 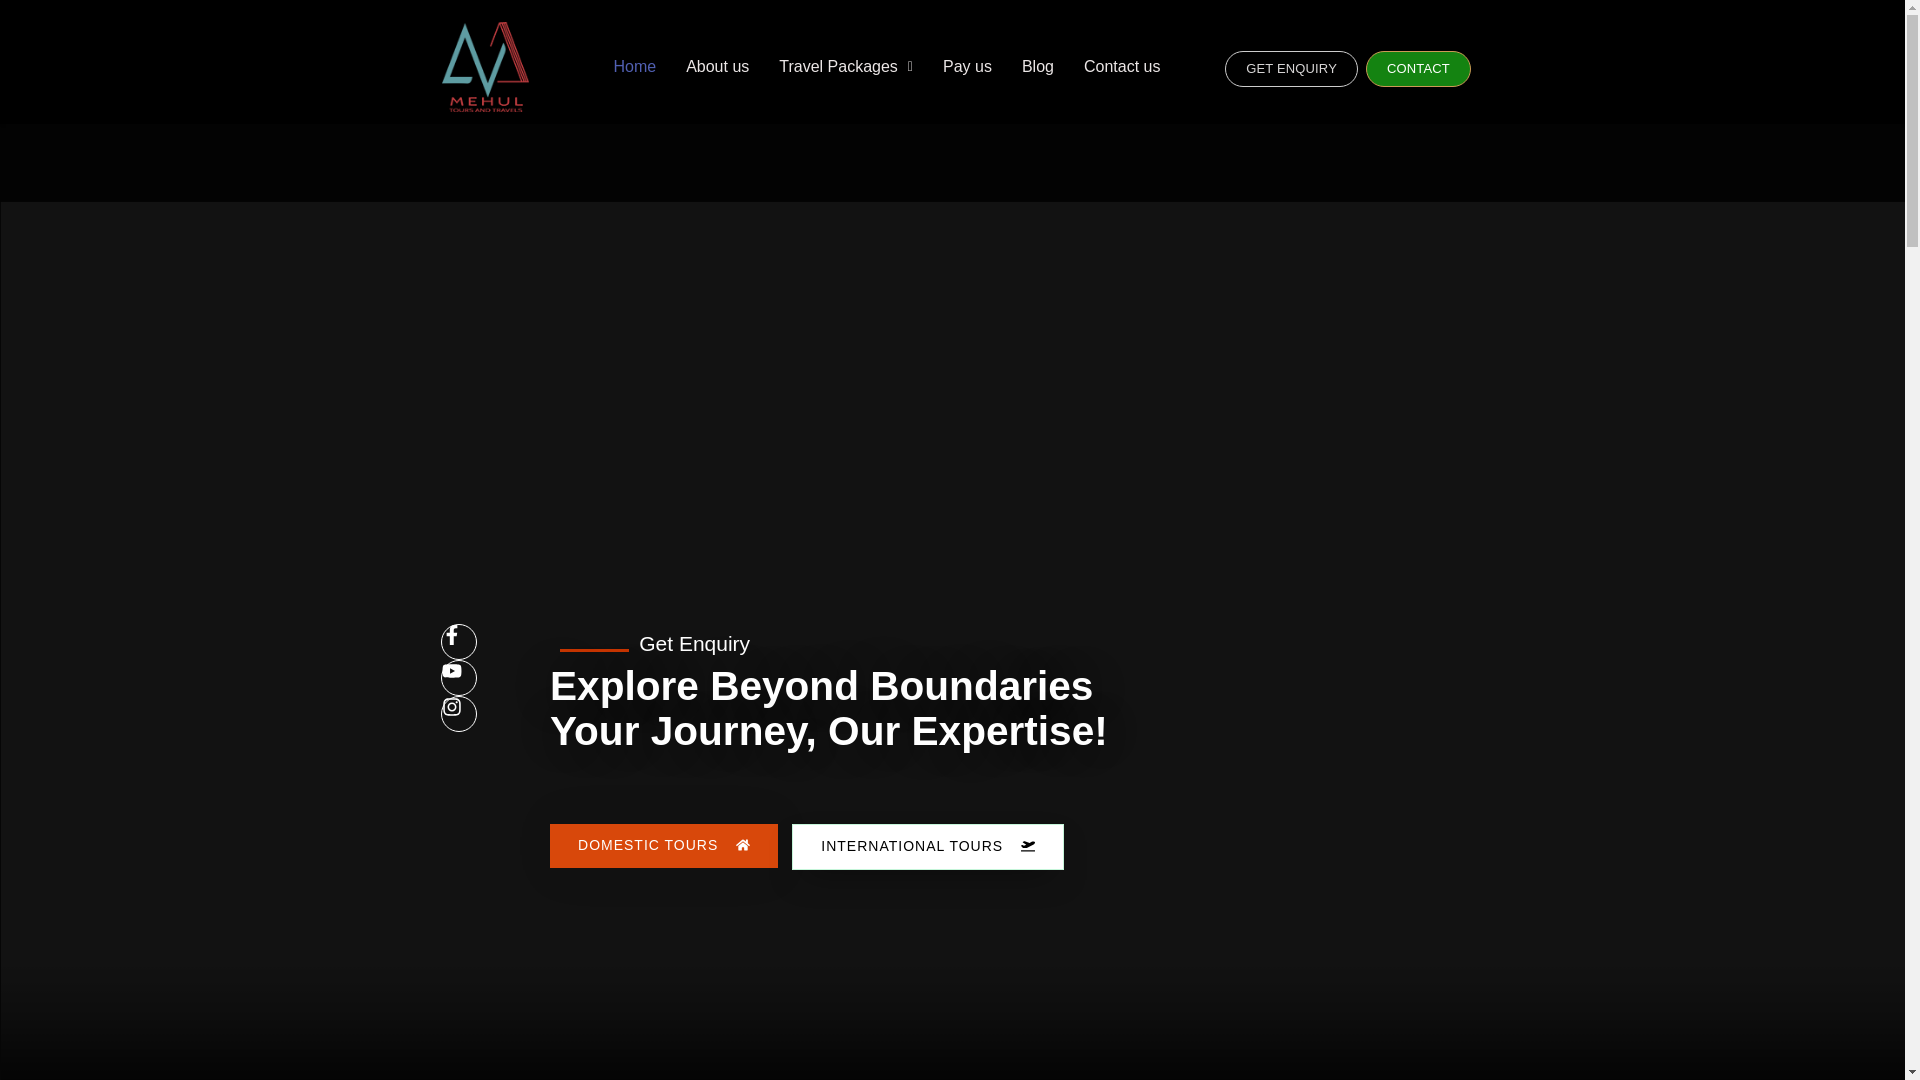 What do you see at coordinates (1290, 68) in the screenshot?
I see `GET ENQUIRY` at bounding box center [1290, 68].